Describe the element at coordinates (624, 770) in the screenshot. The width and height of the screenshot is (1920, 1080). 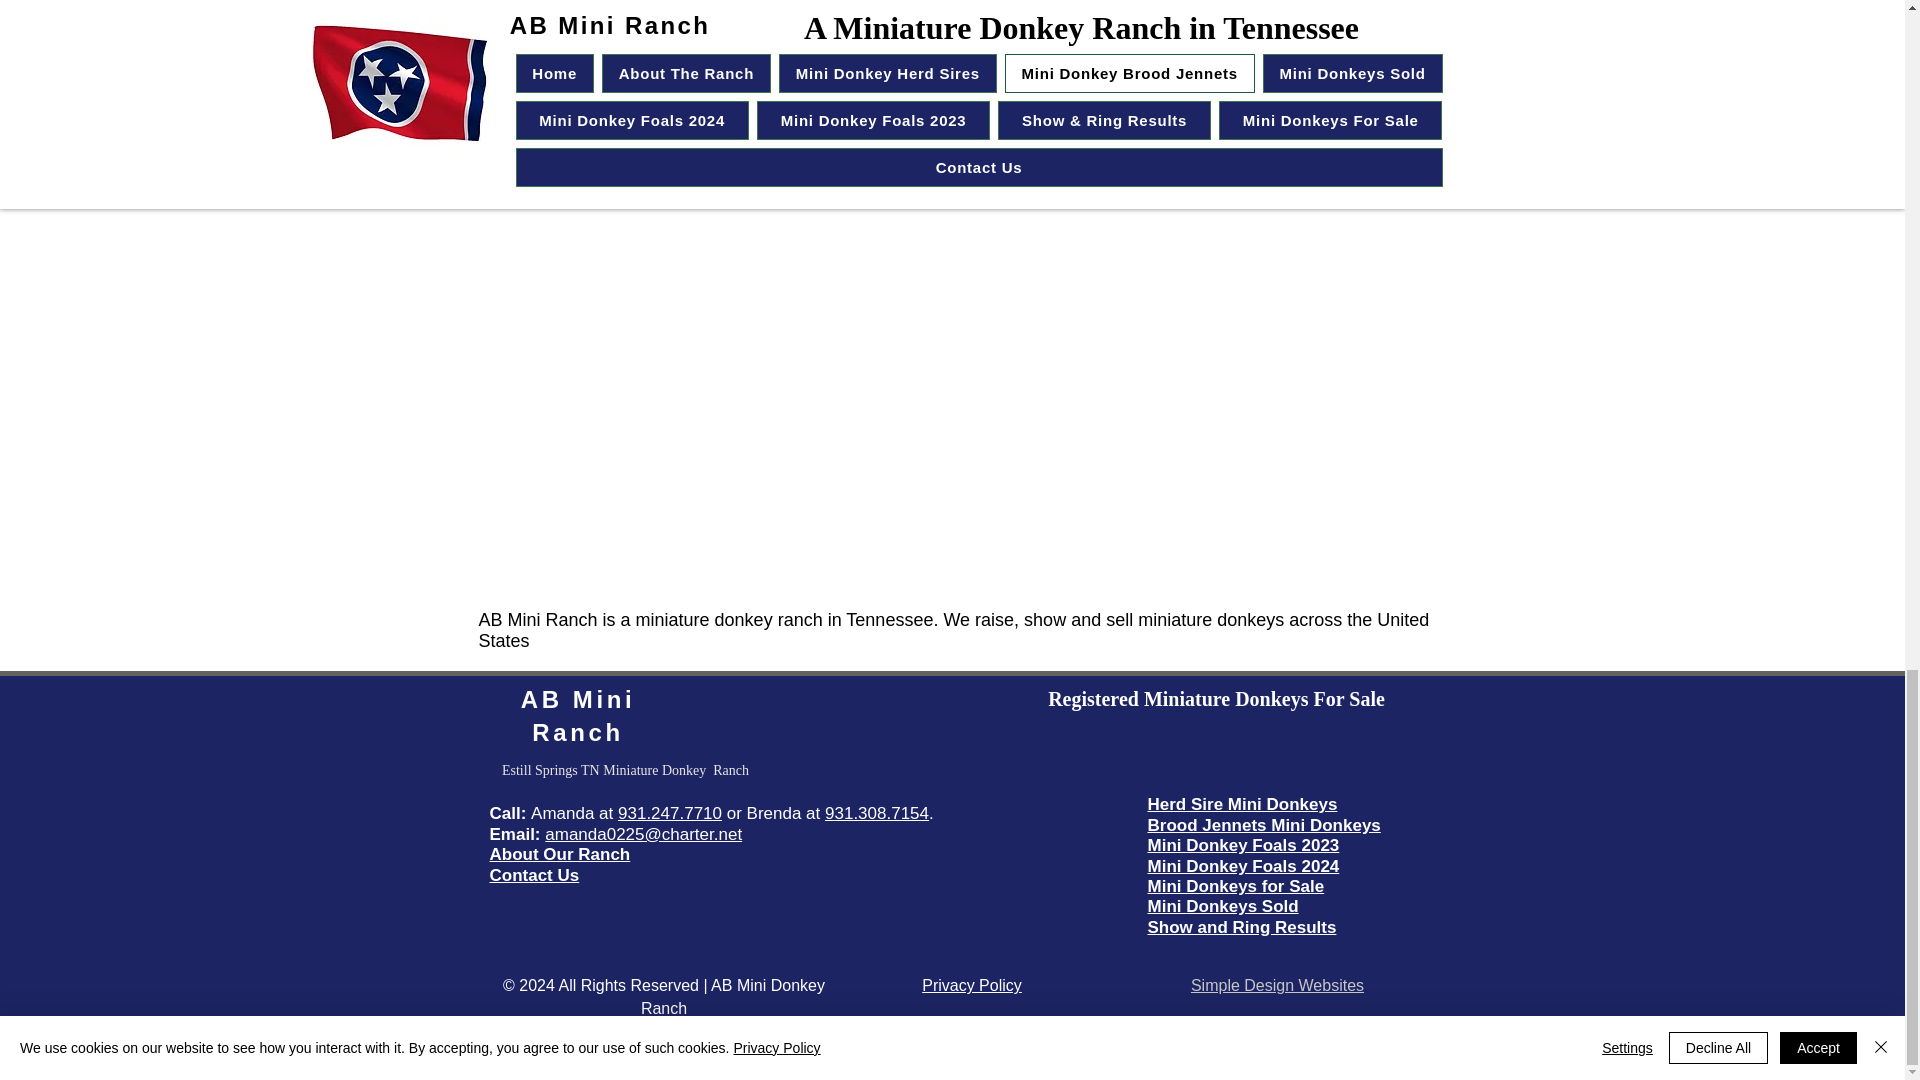
I see `Estill Springs TN Miniature Donkey  Ranch` at that location.